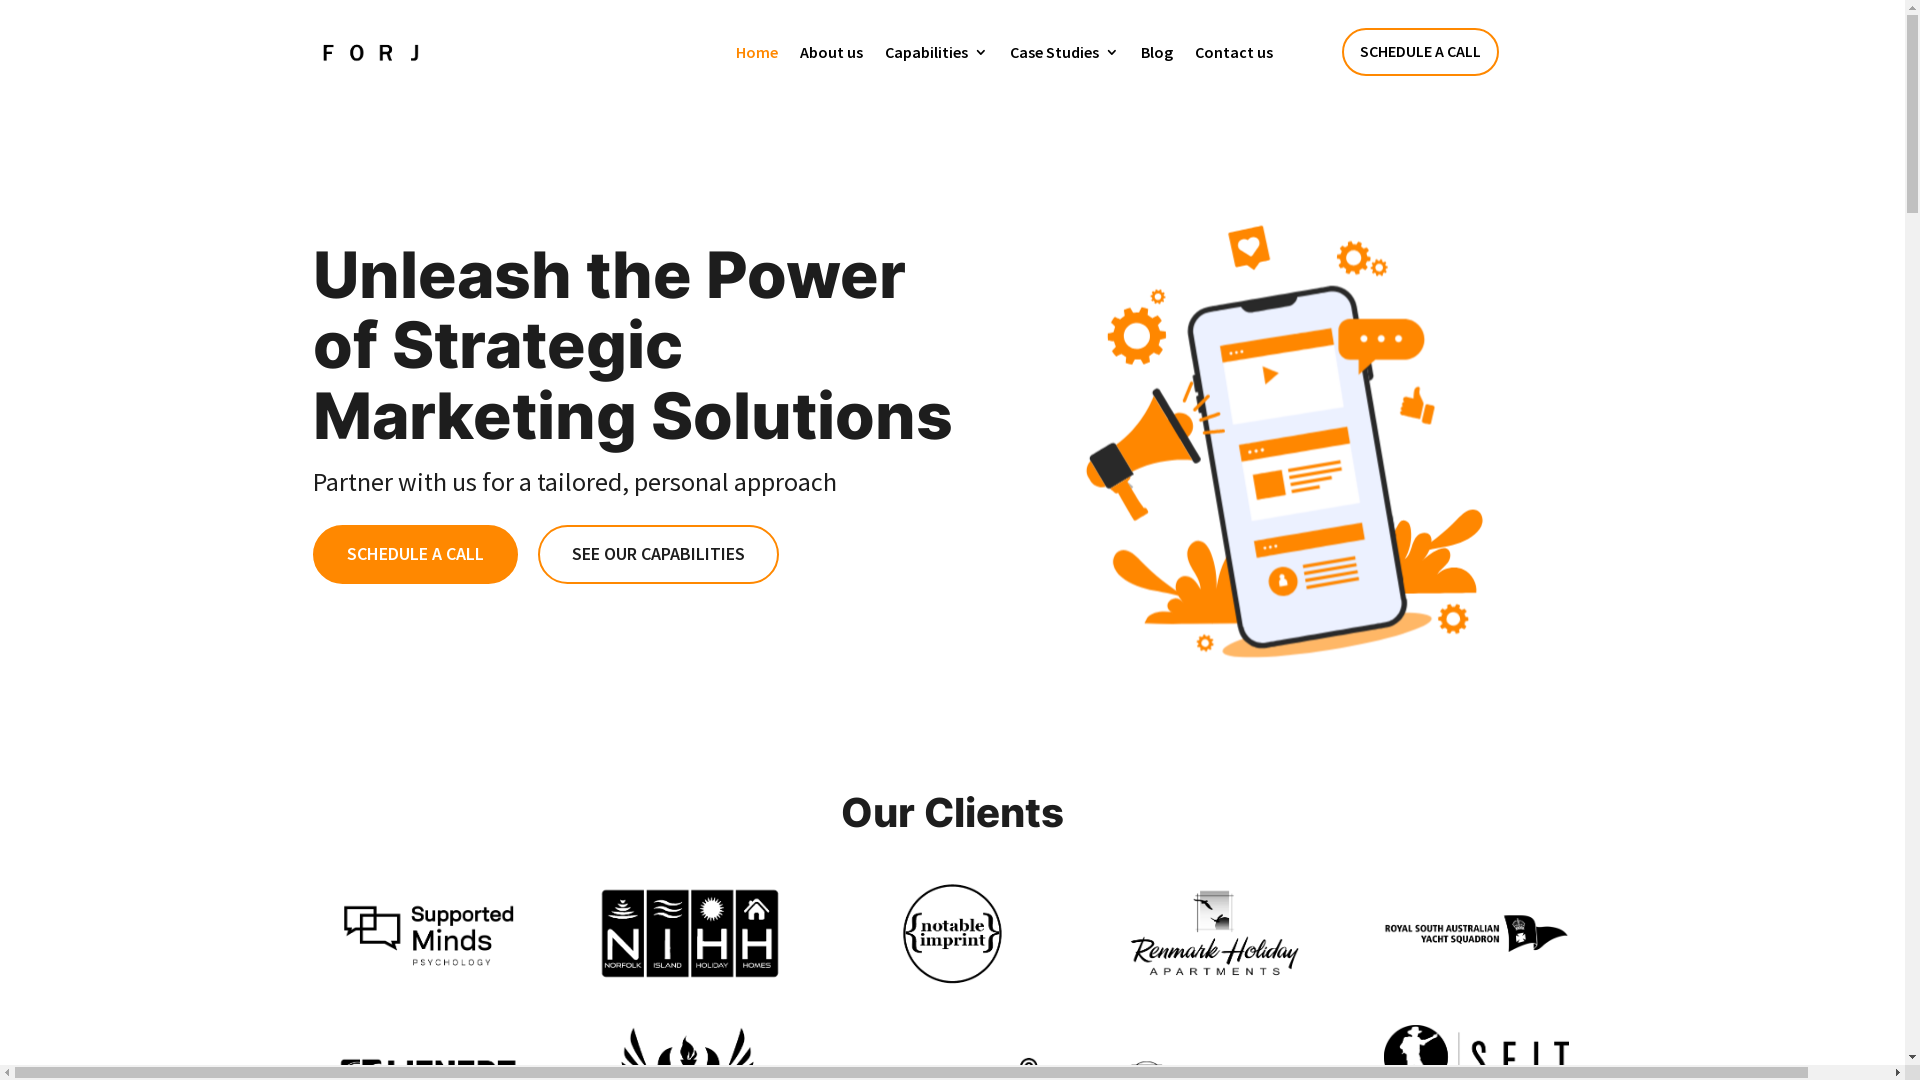 This screenshot has height=1080, width=1920. Describe the element at coordinates (936, 52) in the screenshot. I see `Capabilities` at that location.